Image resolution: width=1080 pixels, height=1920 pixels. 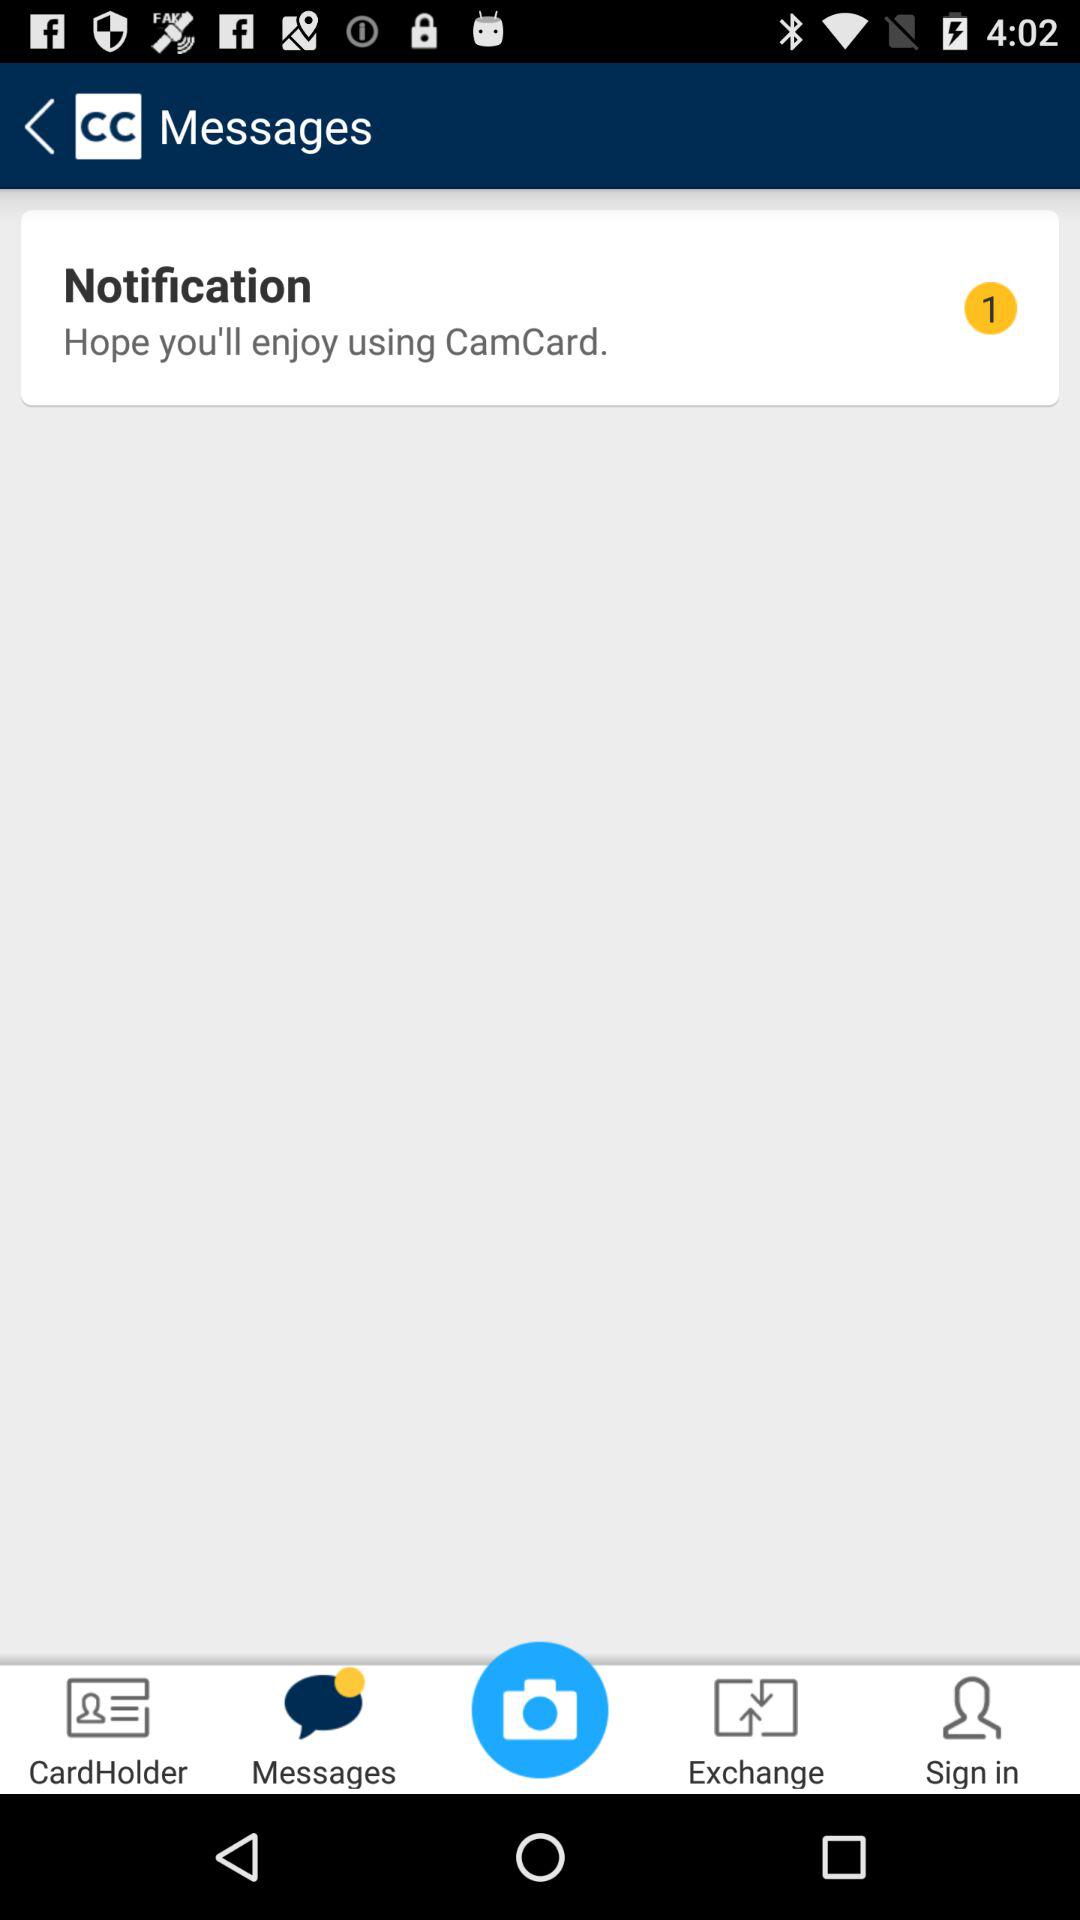 What do you see at coordinates (108, 1726) in the screenshot?
I see `swipe to the cardholder item` at bounding box center [108, 1726].